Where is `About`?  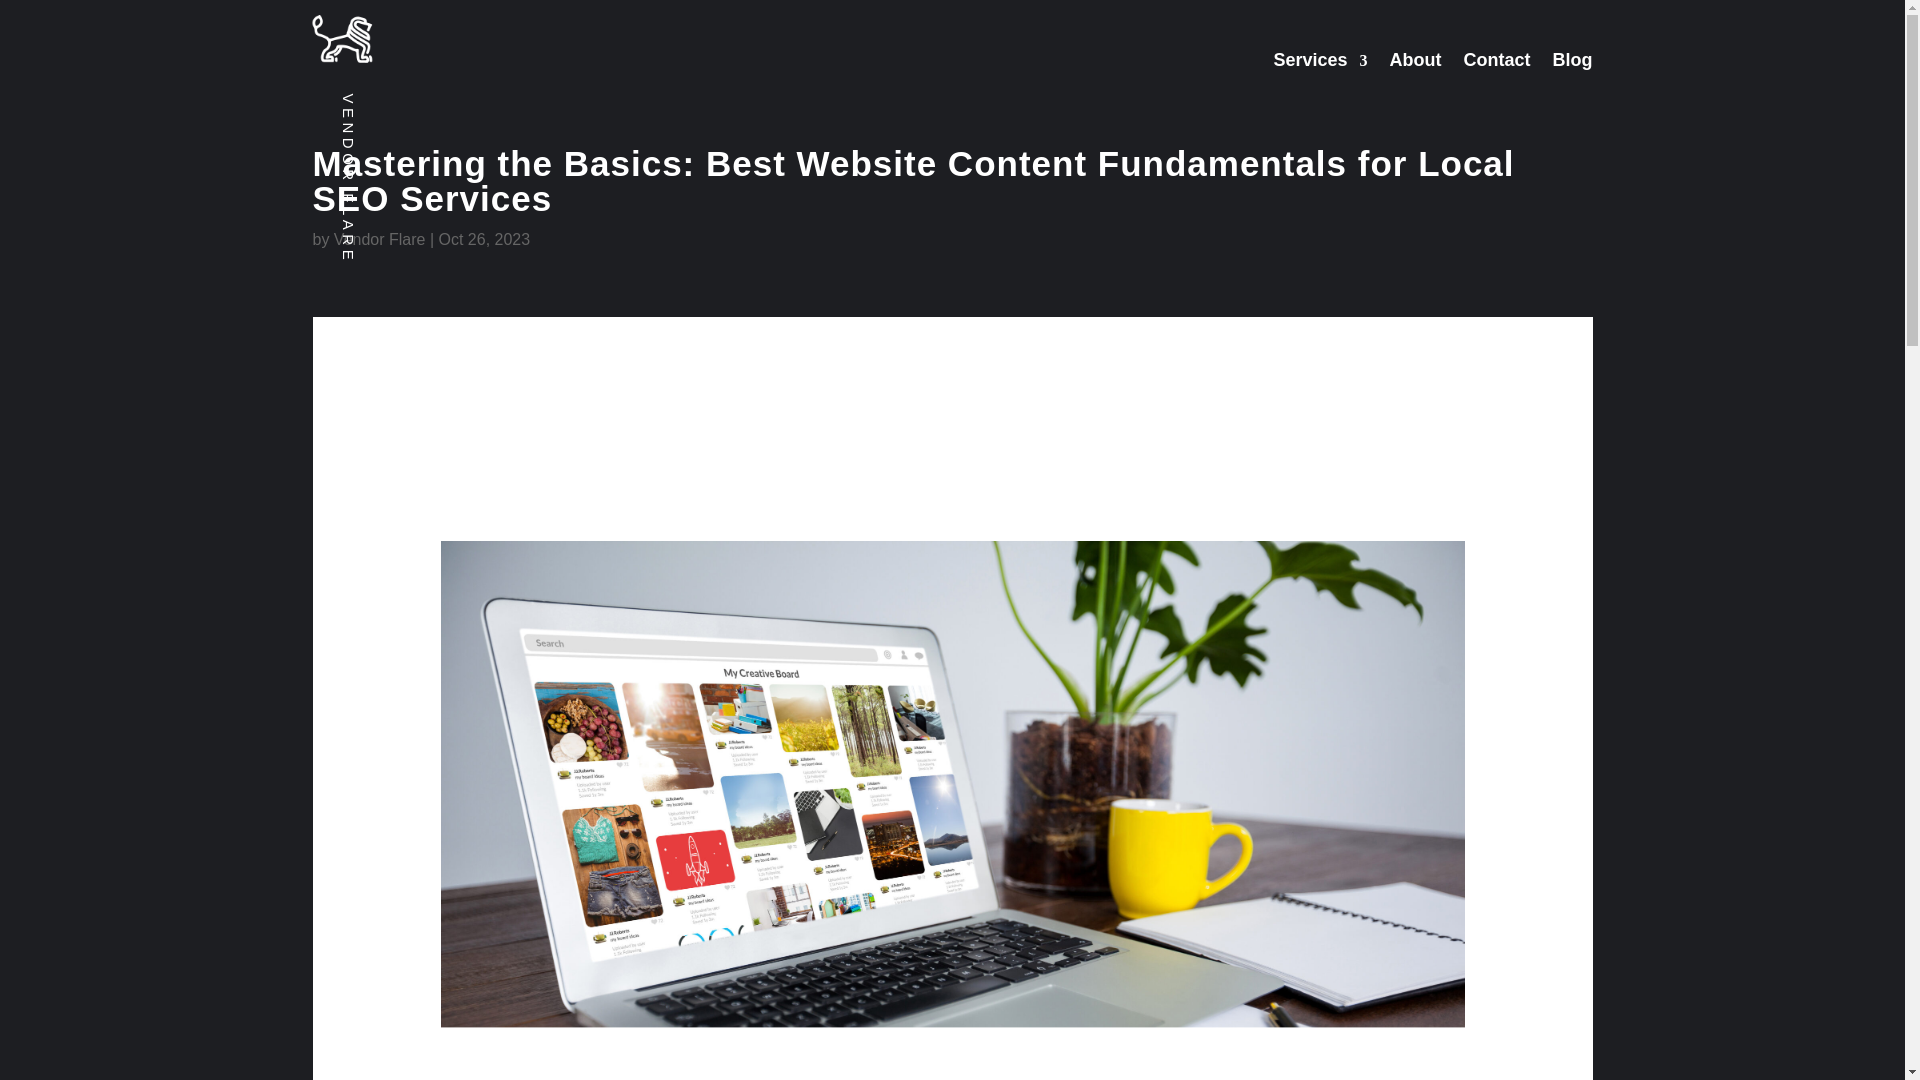
About is located at coordinates (1416, 64).